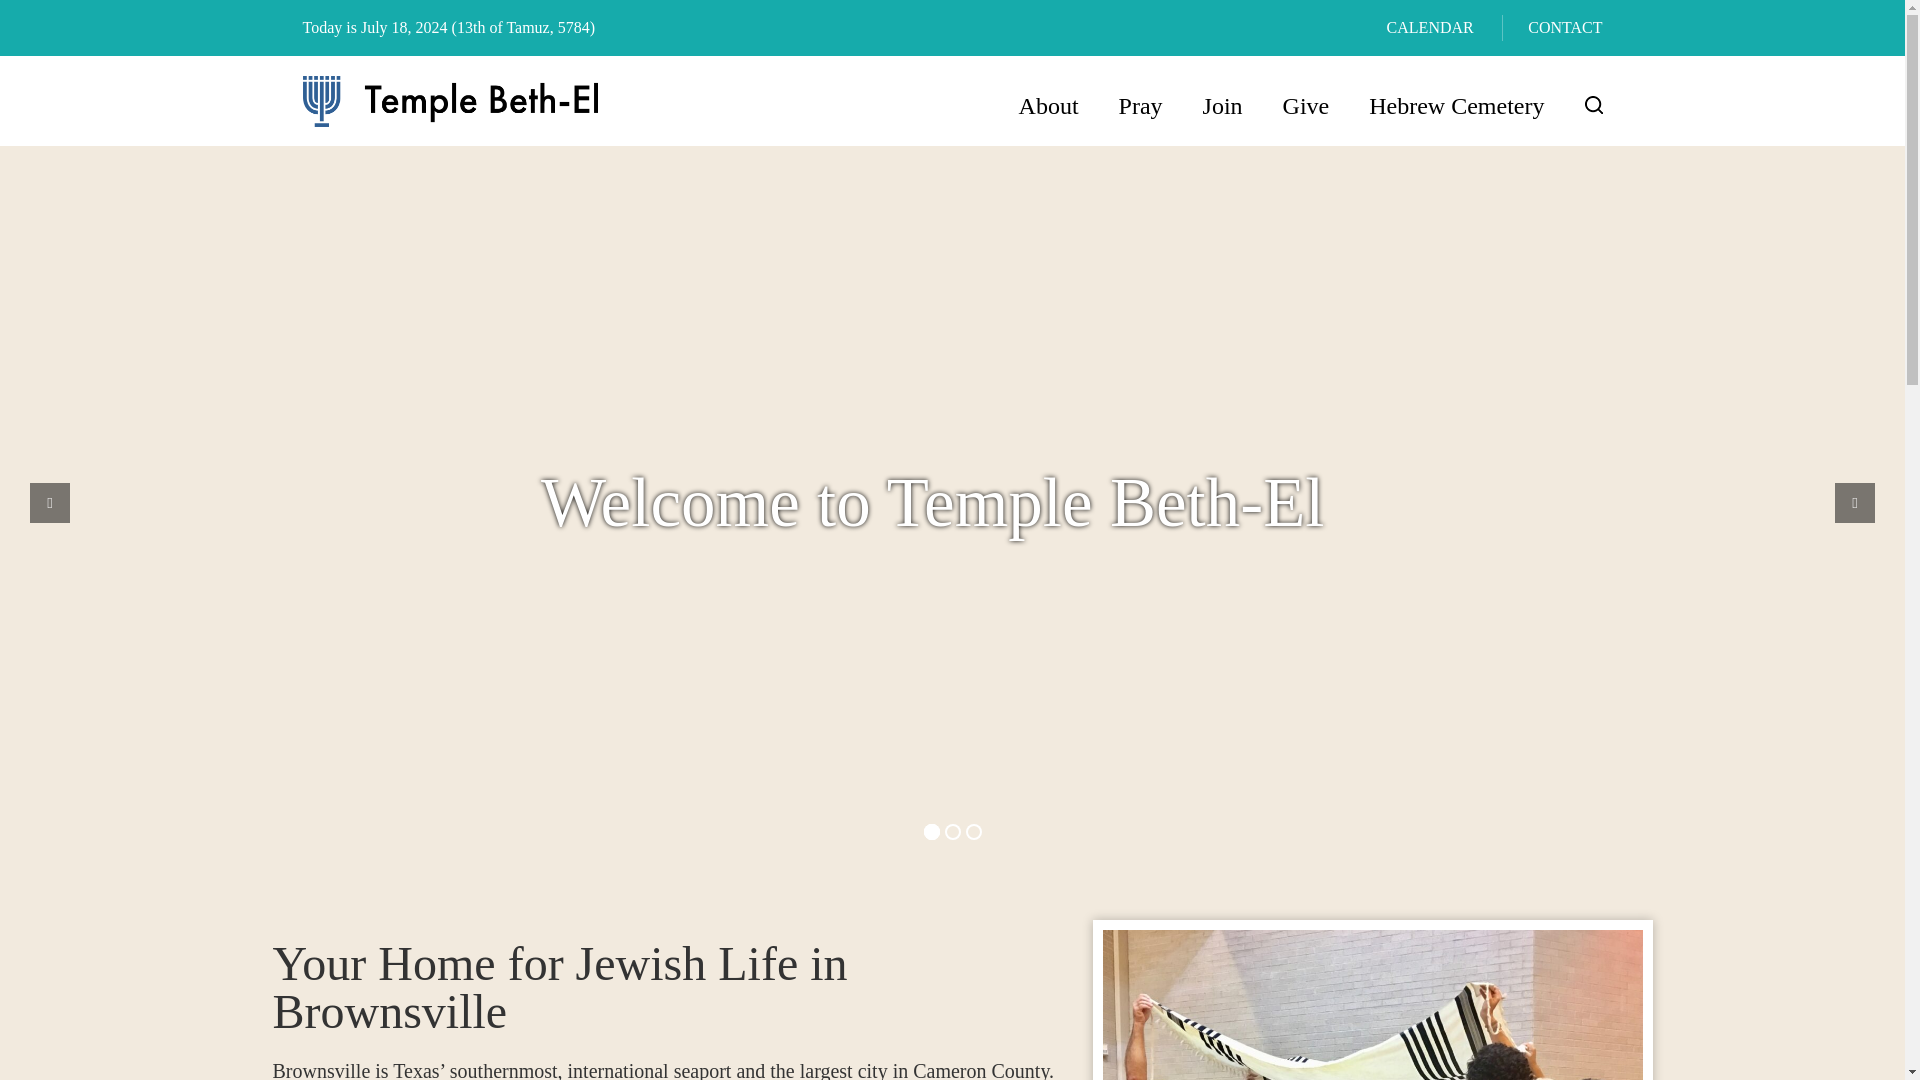  I want to click on Return to the homepage, so click(449, 101).